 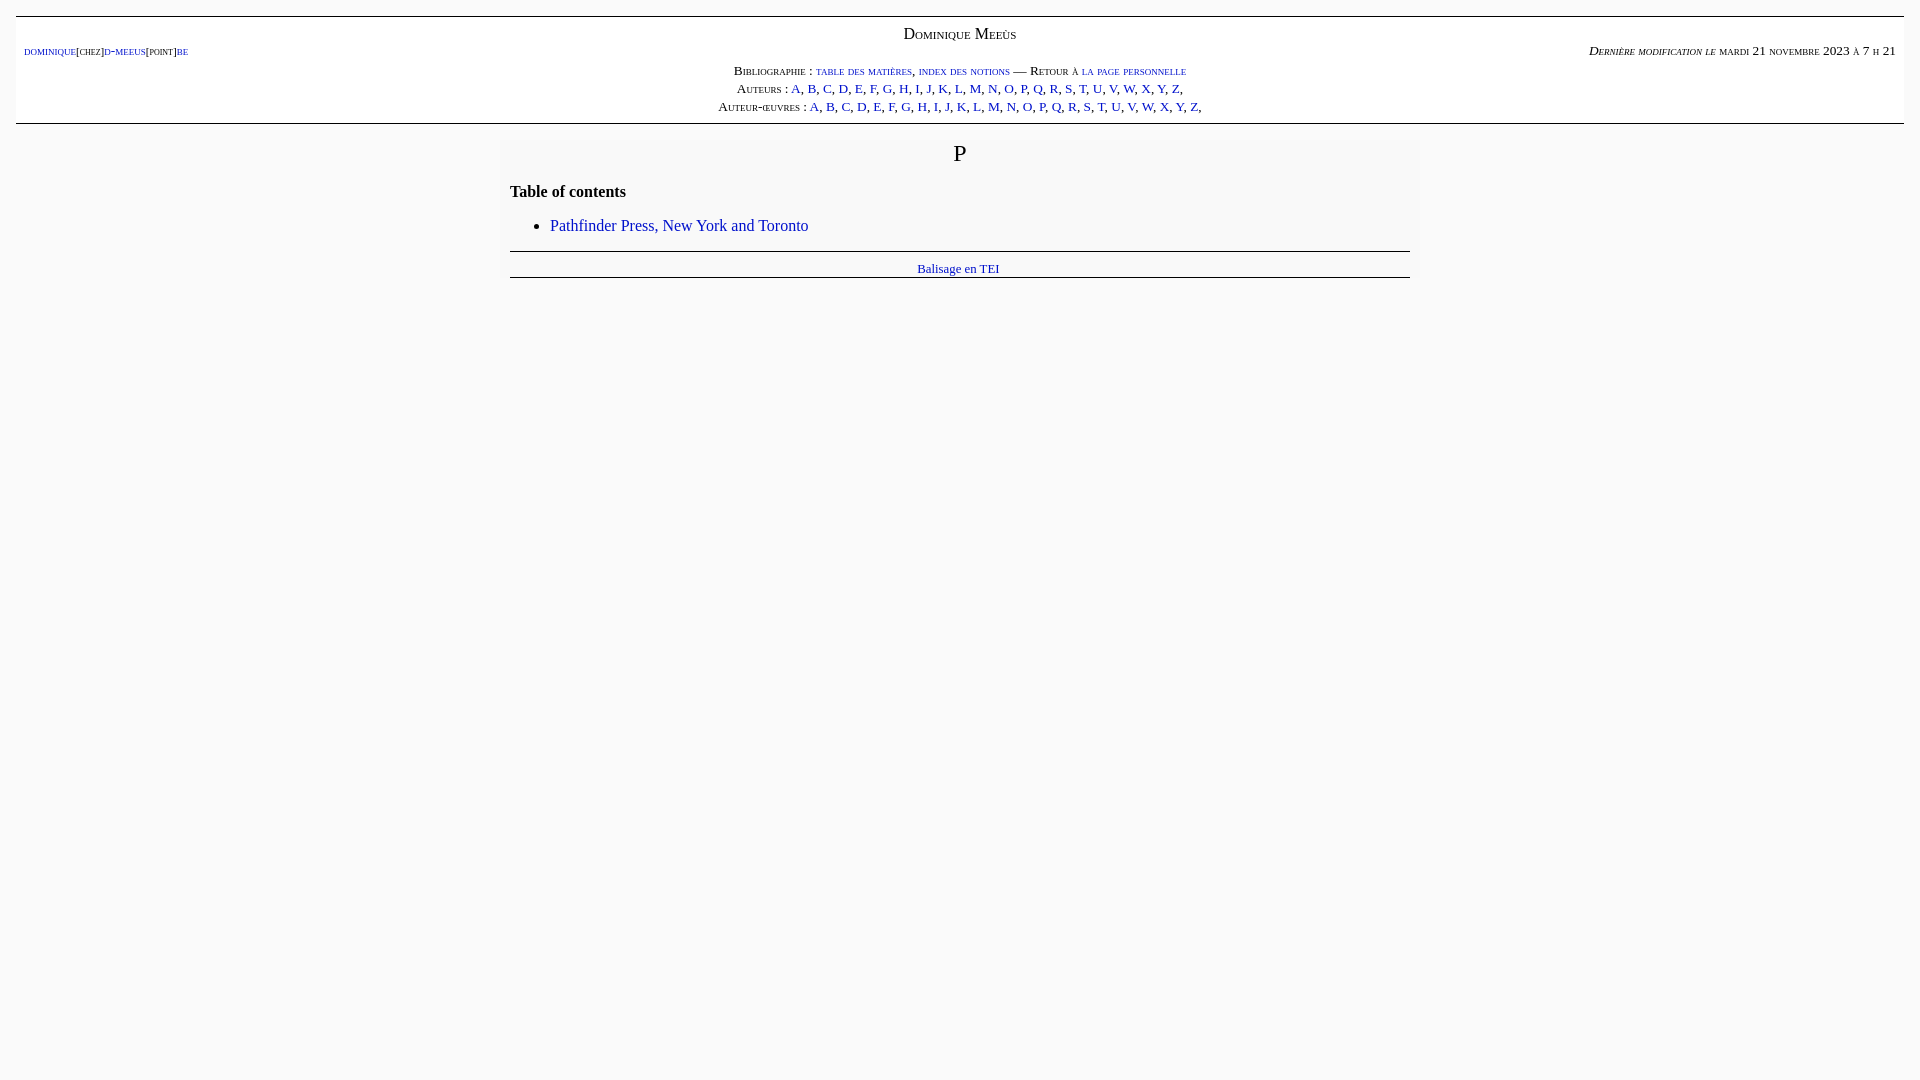 I want to click on index des notions, so click(x=964, y=70).